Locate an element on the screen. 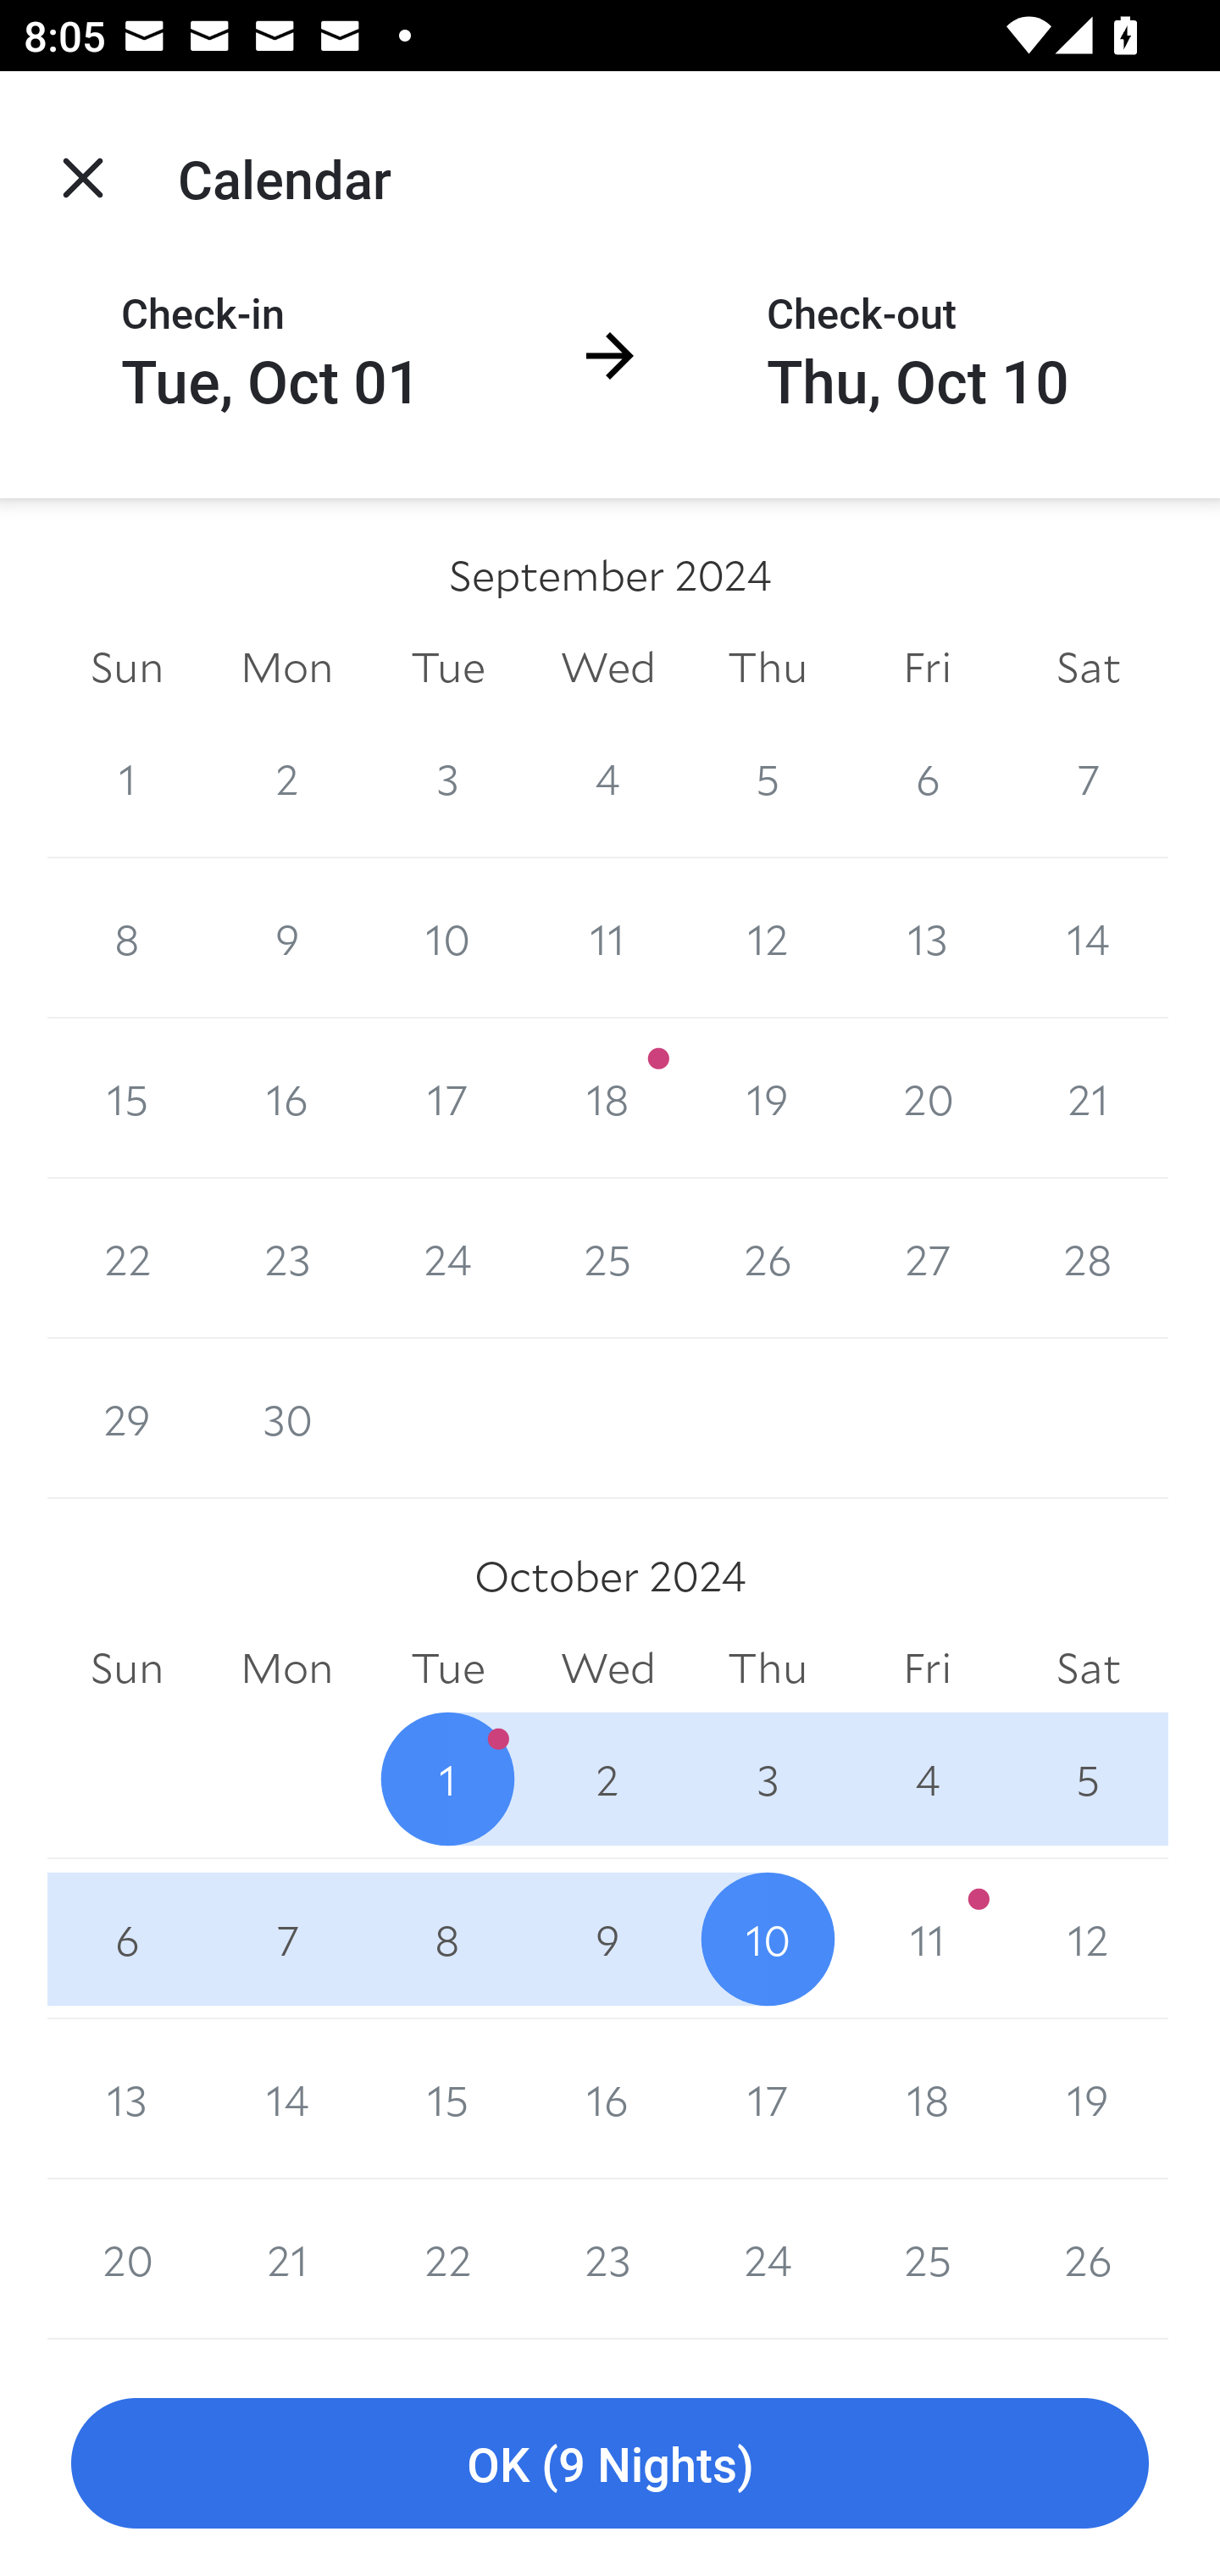 The image size is (1220, 2576). 10 10 October 2024 is located at coordinates (768, 1939).